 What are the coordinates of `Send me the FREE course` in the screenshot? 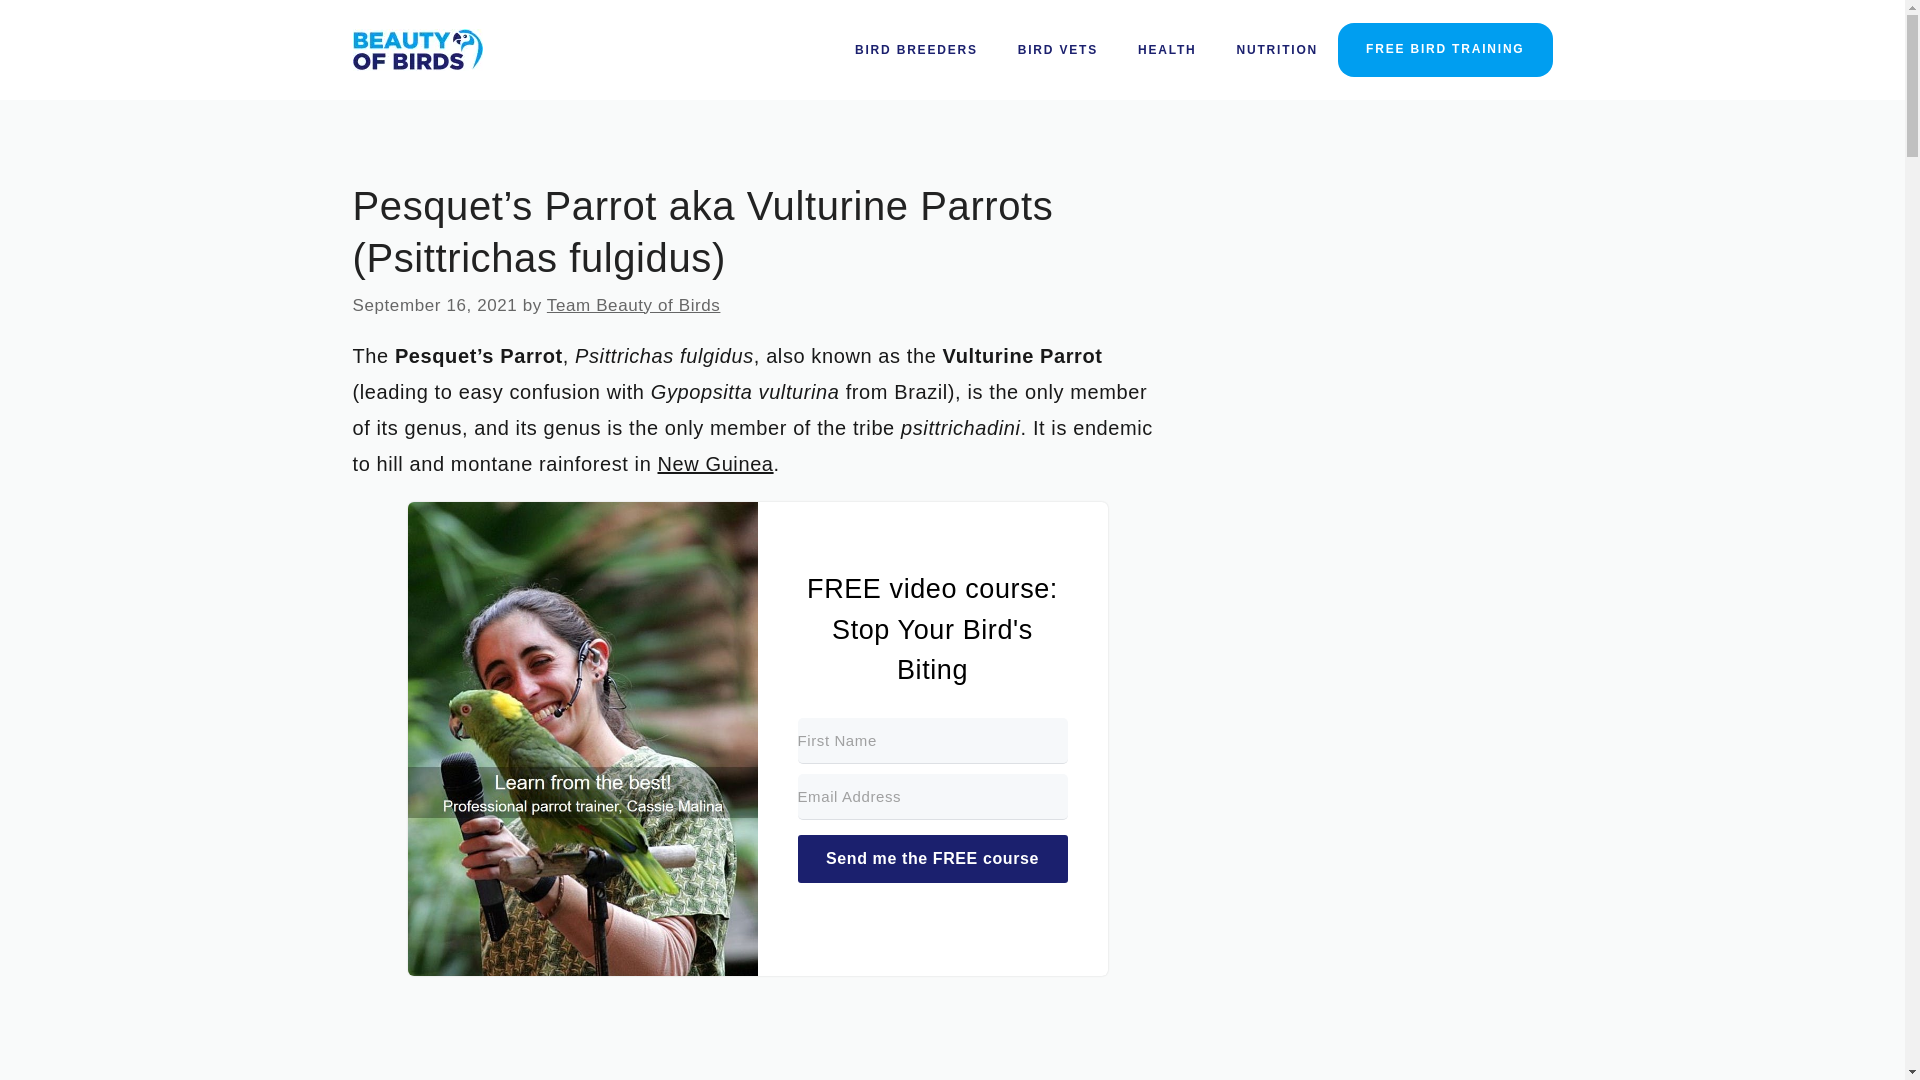 It's located at (932, 858).